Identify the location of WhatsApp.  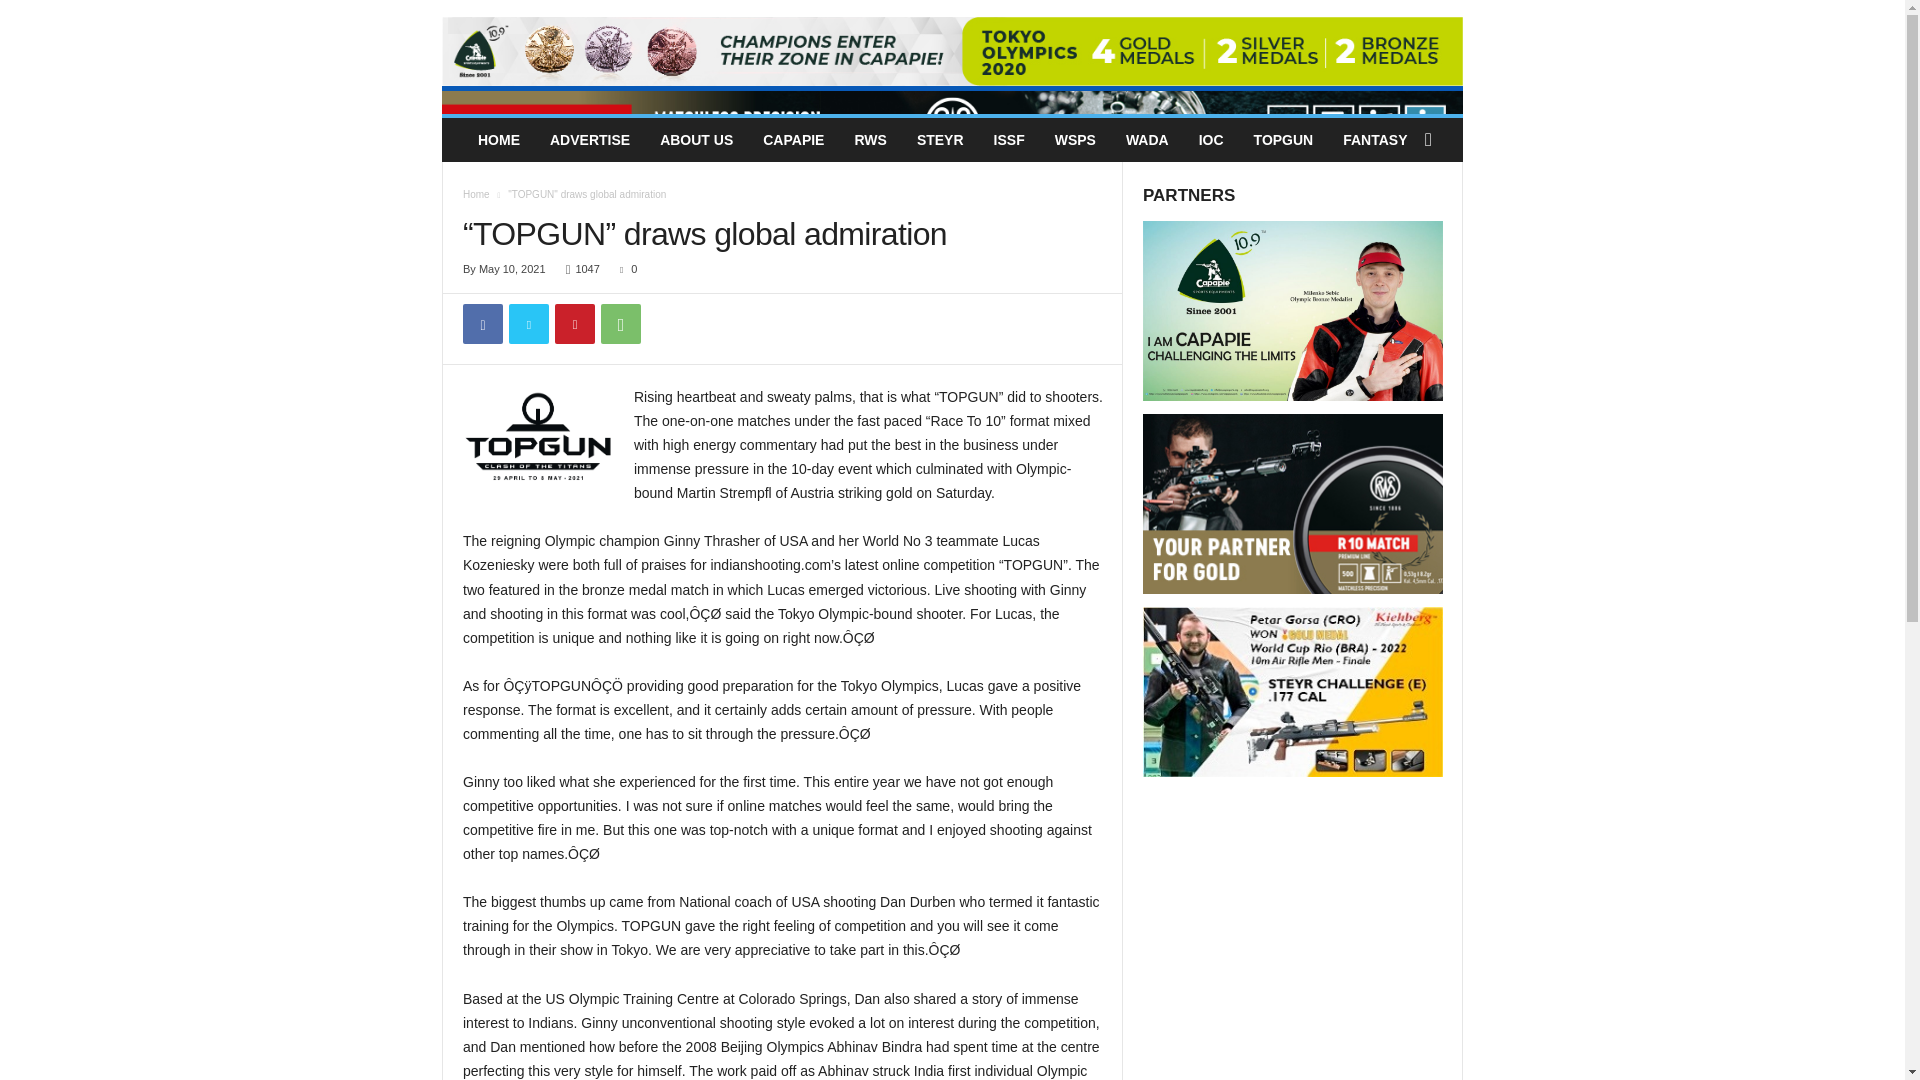
(620, 324).